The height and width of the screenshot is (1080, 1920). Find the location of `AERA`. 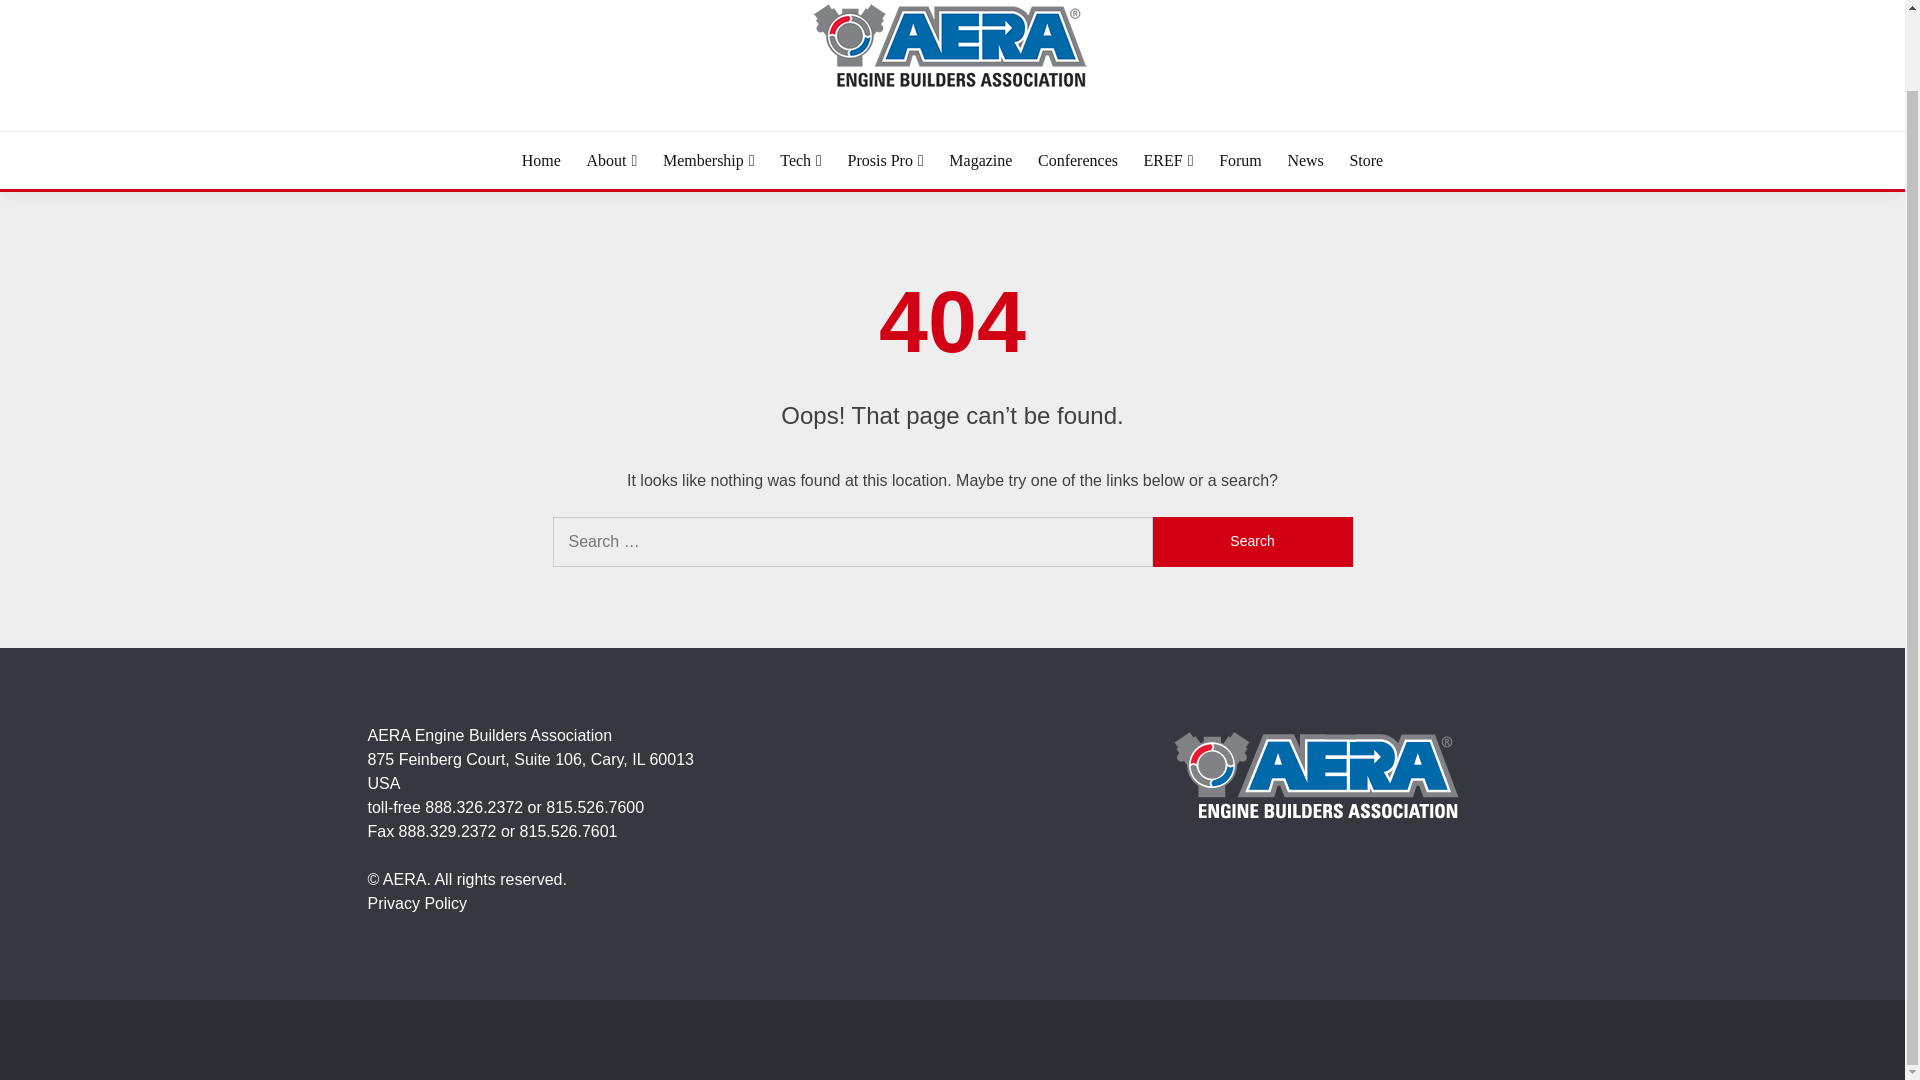

AERA is located at coordinates (452, 138).